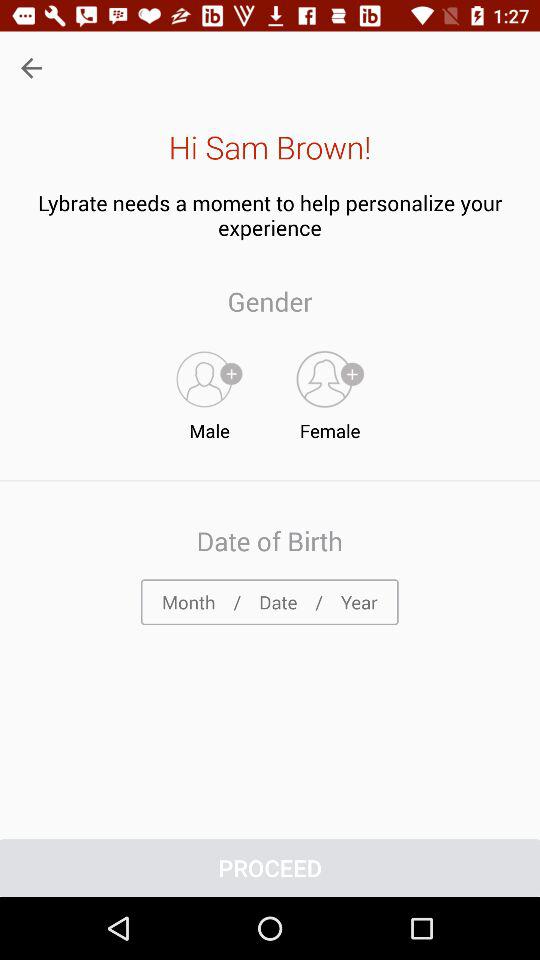  I want to click on press icon below the gender, so click(209, 391).